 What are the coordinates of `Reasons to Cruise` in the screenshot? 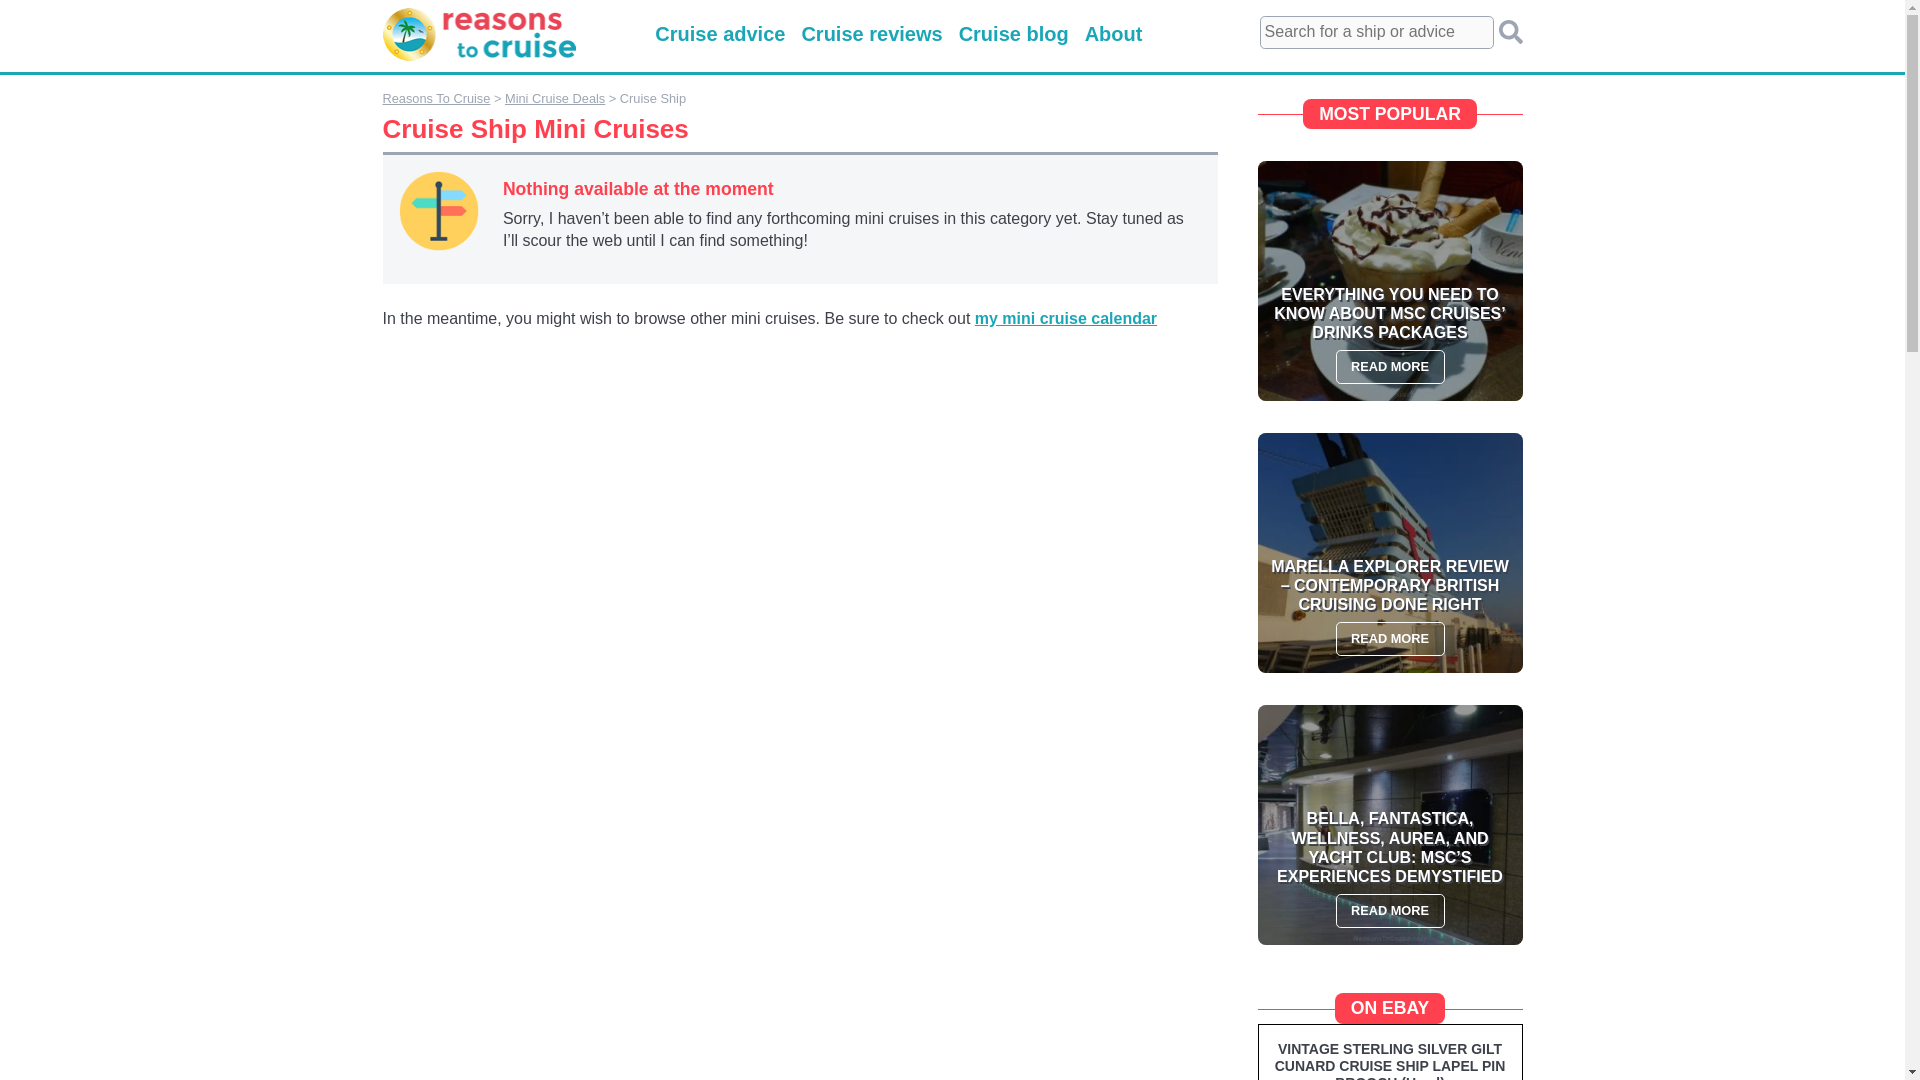 It's located at (479, 64).